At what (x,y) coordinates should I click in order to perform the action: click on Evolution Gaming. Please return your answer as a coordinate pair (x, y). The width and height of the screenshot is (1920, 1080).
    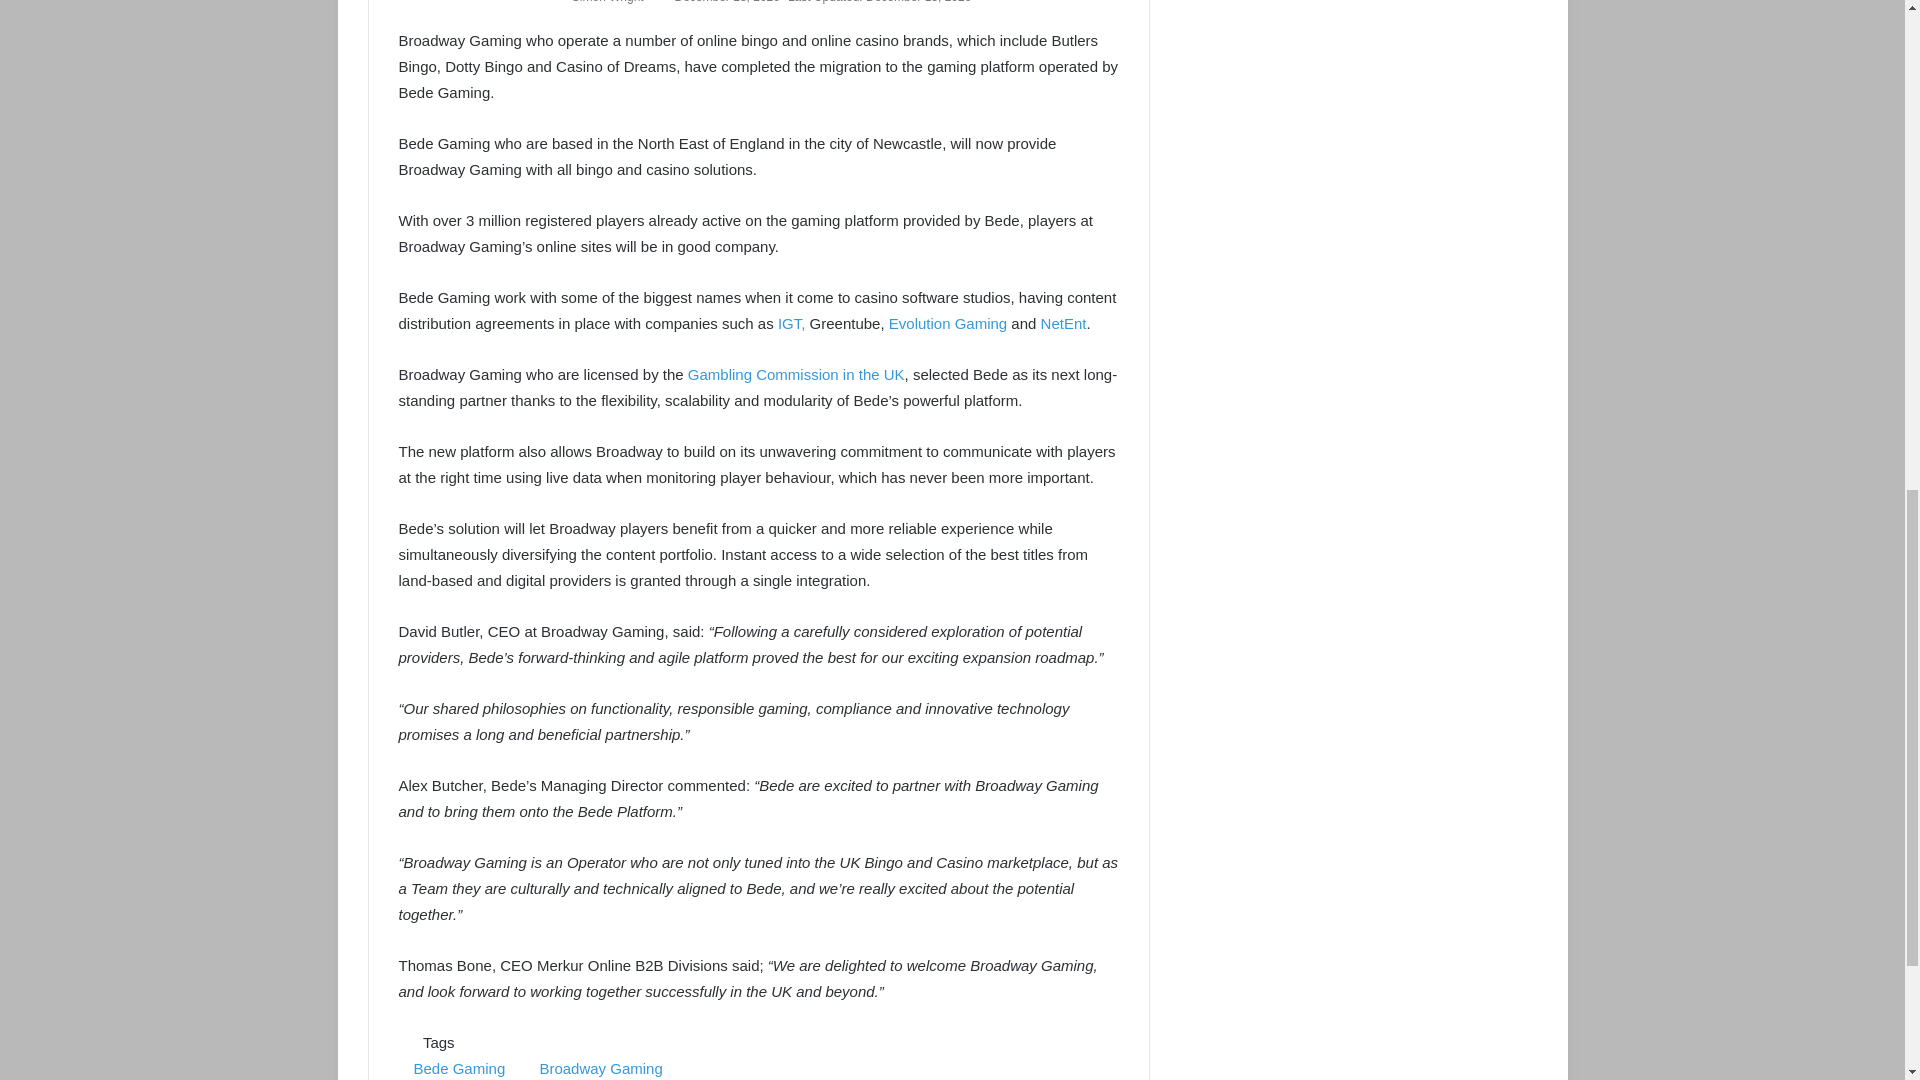
    Looking at the image, I should click on (947, 323).